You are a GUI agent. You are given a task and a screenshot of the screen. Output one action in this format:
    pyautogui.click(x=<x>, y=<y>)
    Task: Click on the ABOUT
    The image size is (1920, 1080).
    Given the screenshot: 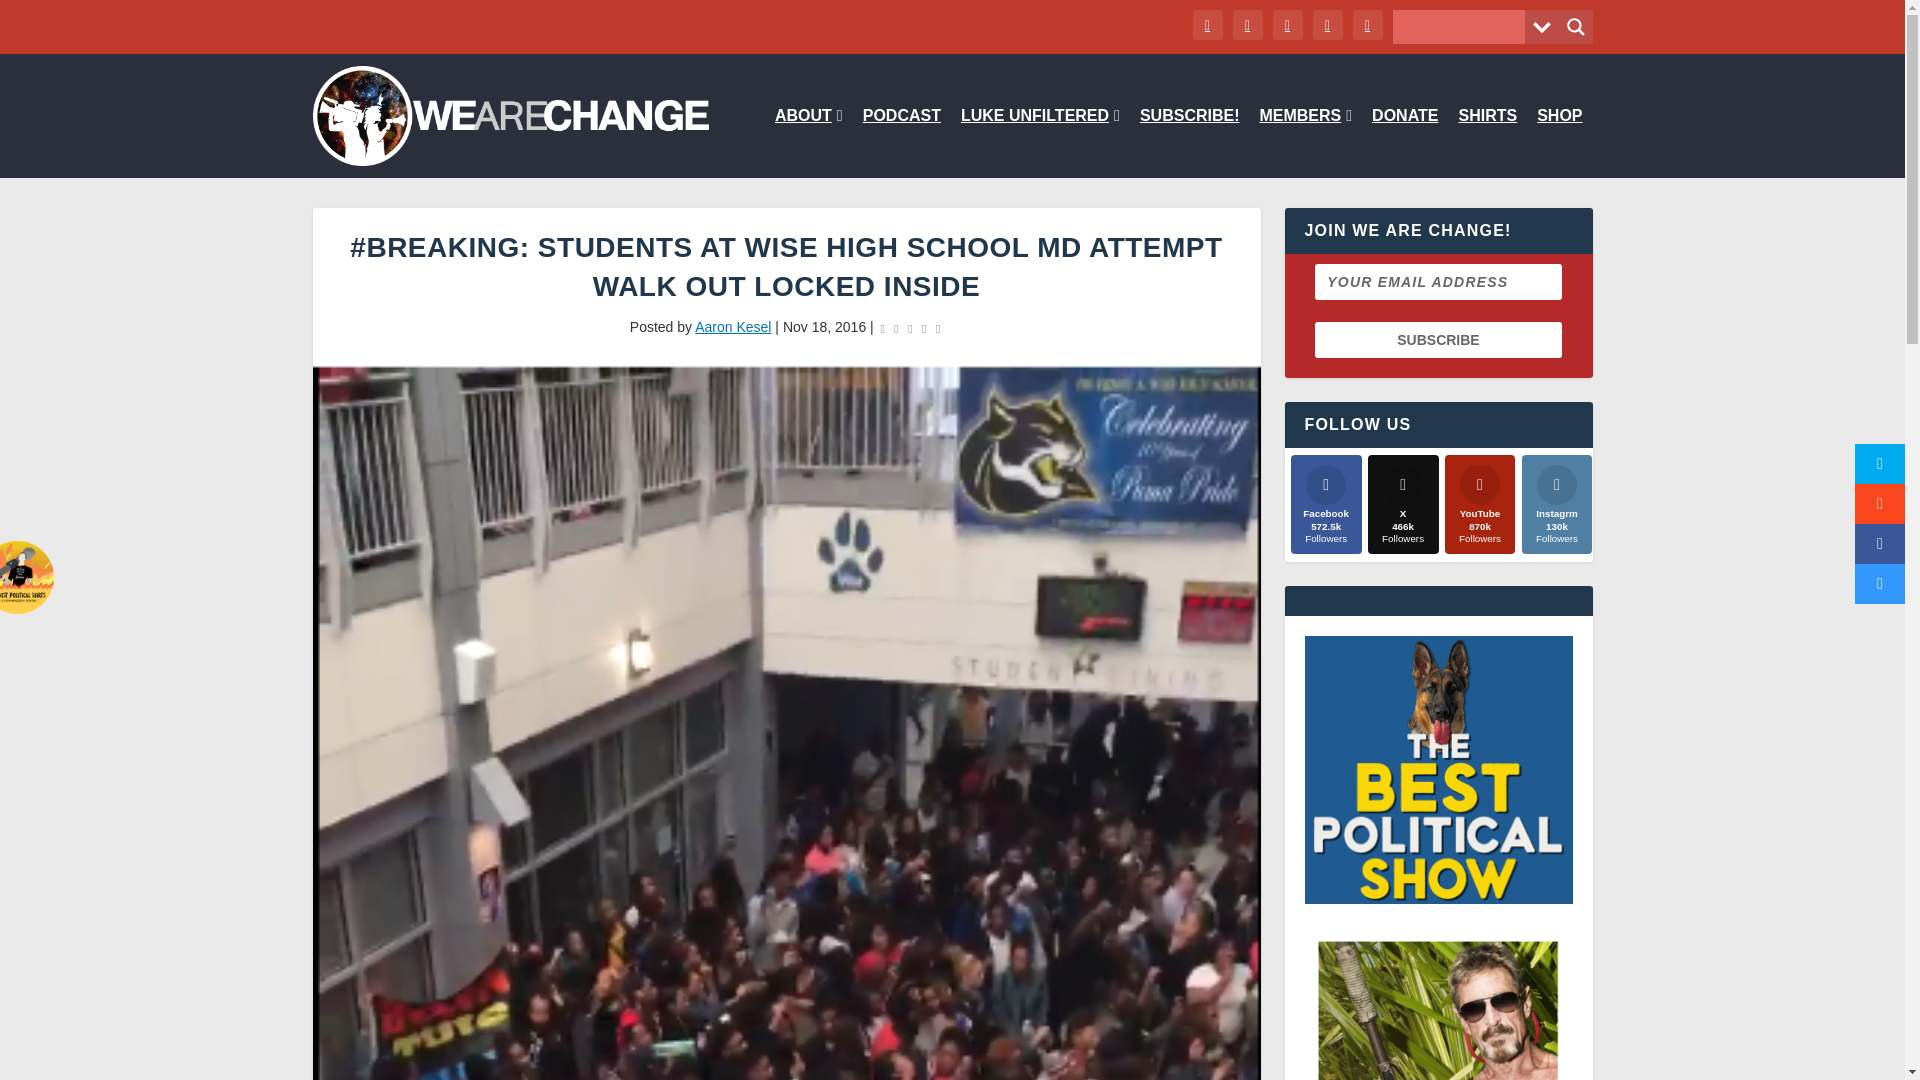 What is the action you would take?
    pyautogui.click(x=808, y=143)
    